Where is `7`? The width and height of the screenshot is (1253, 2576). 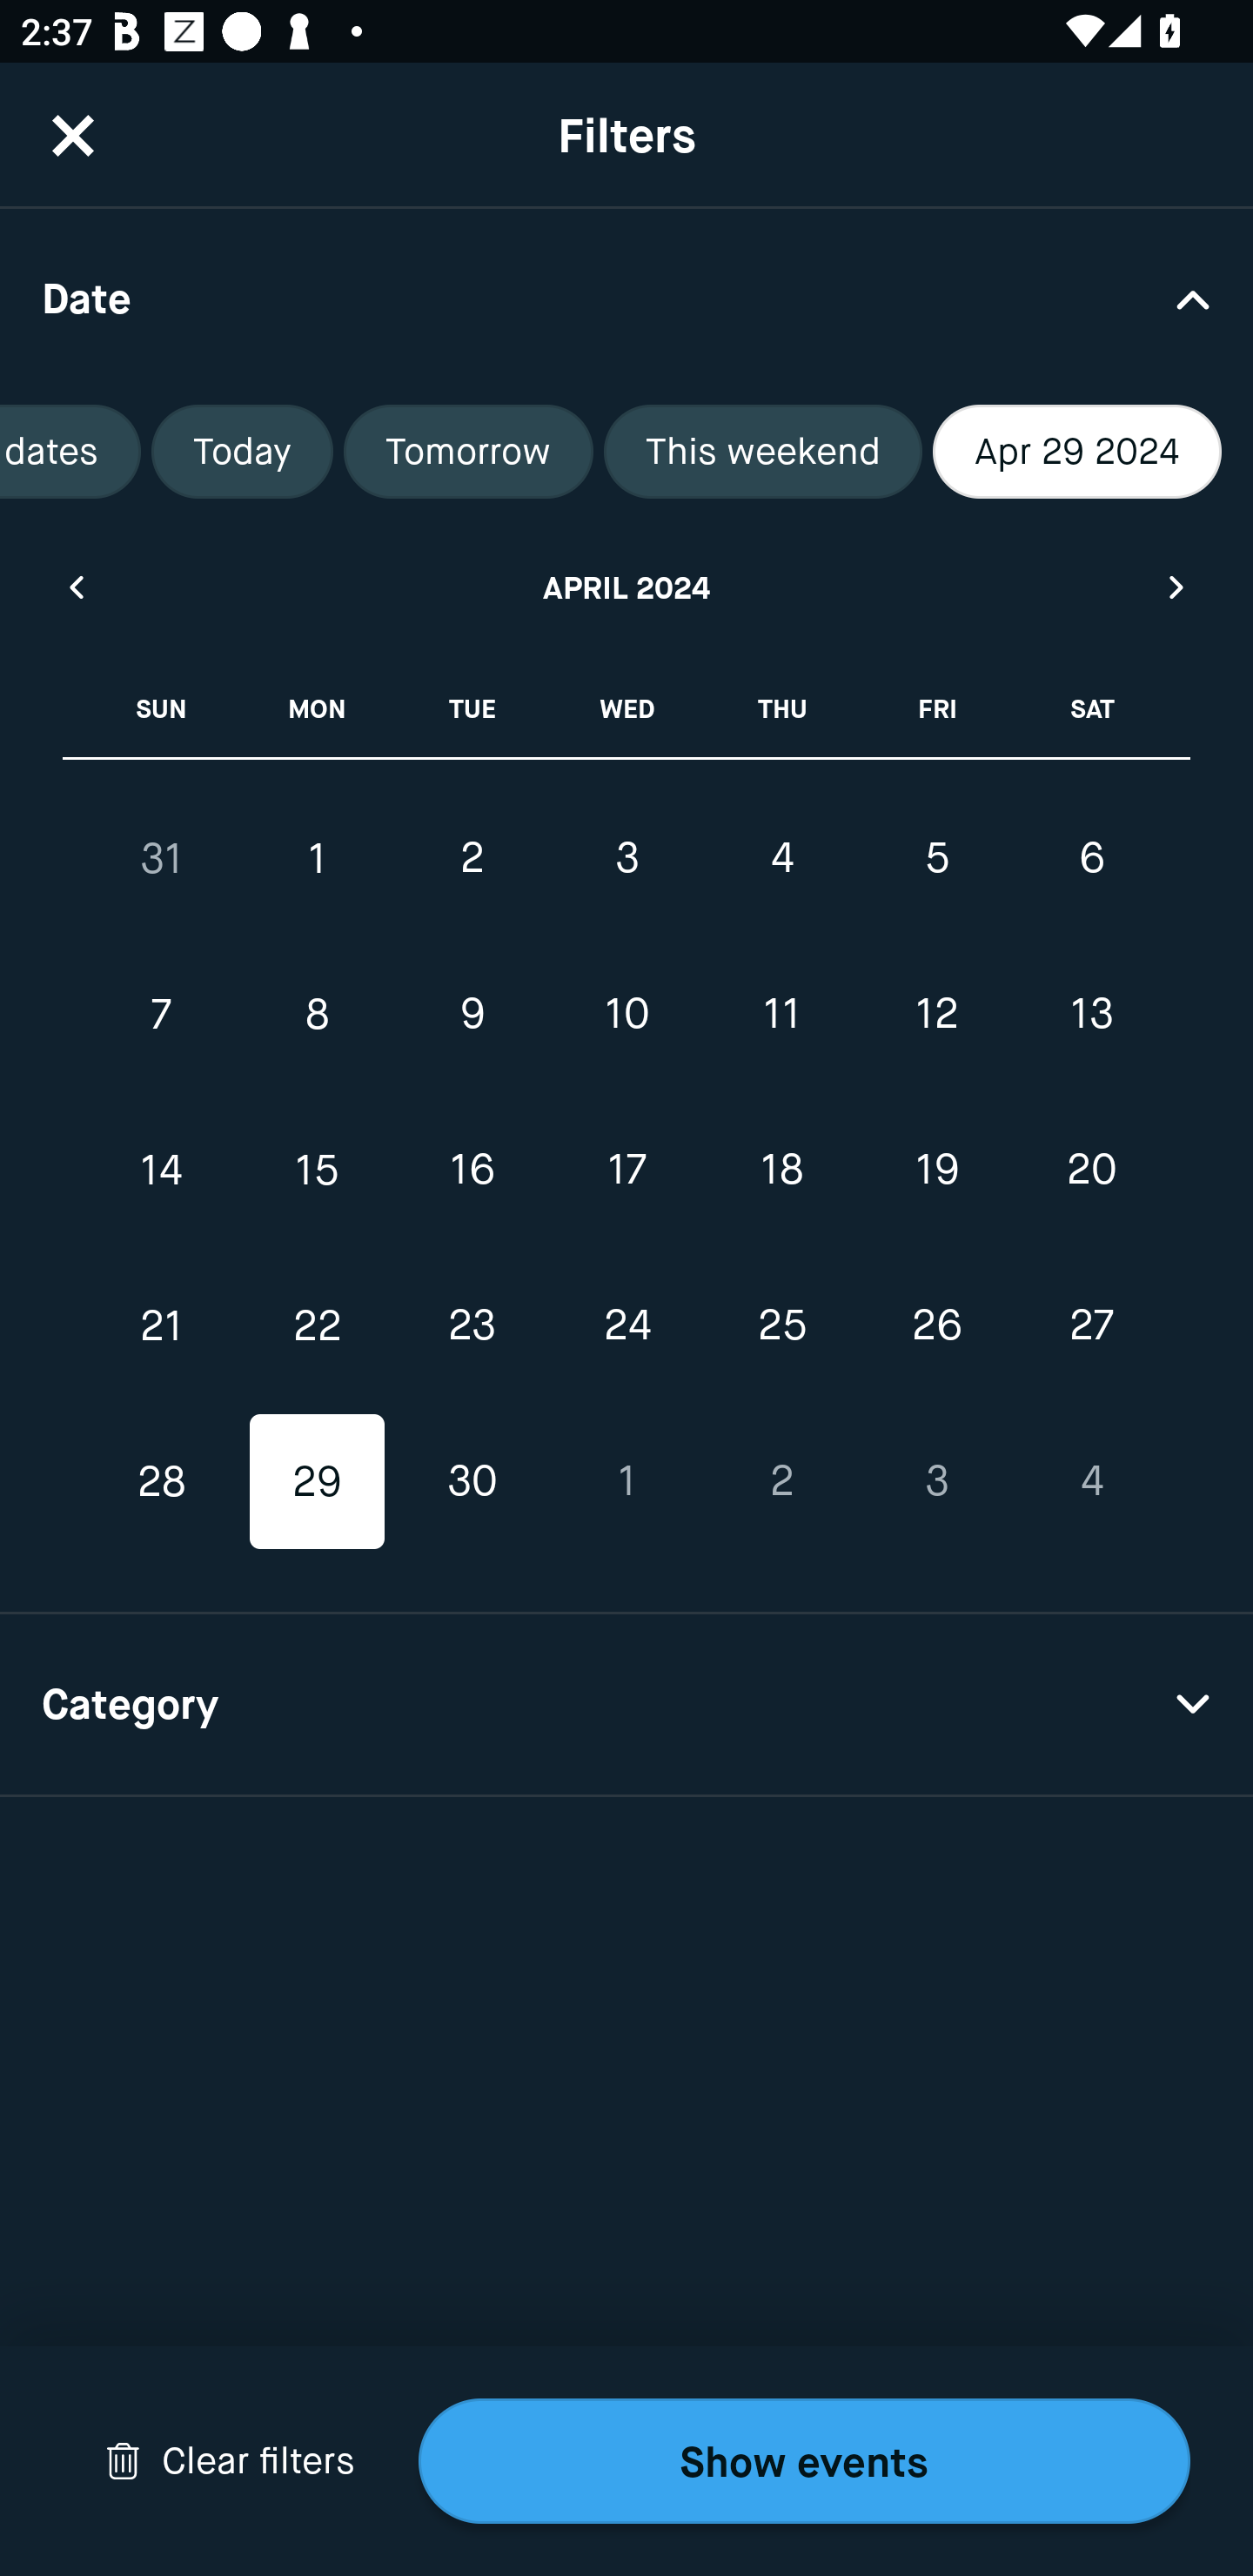
7 is located at coordinates (162, 1015).